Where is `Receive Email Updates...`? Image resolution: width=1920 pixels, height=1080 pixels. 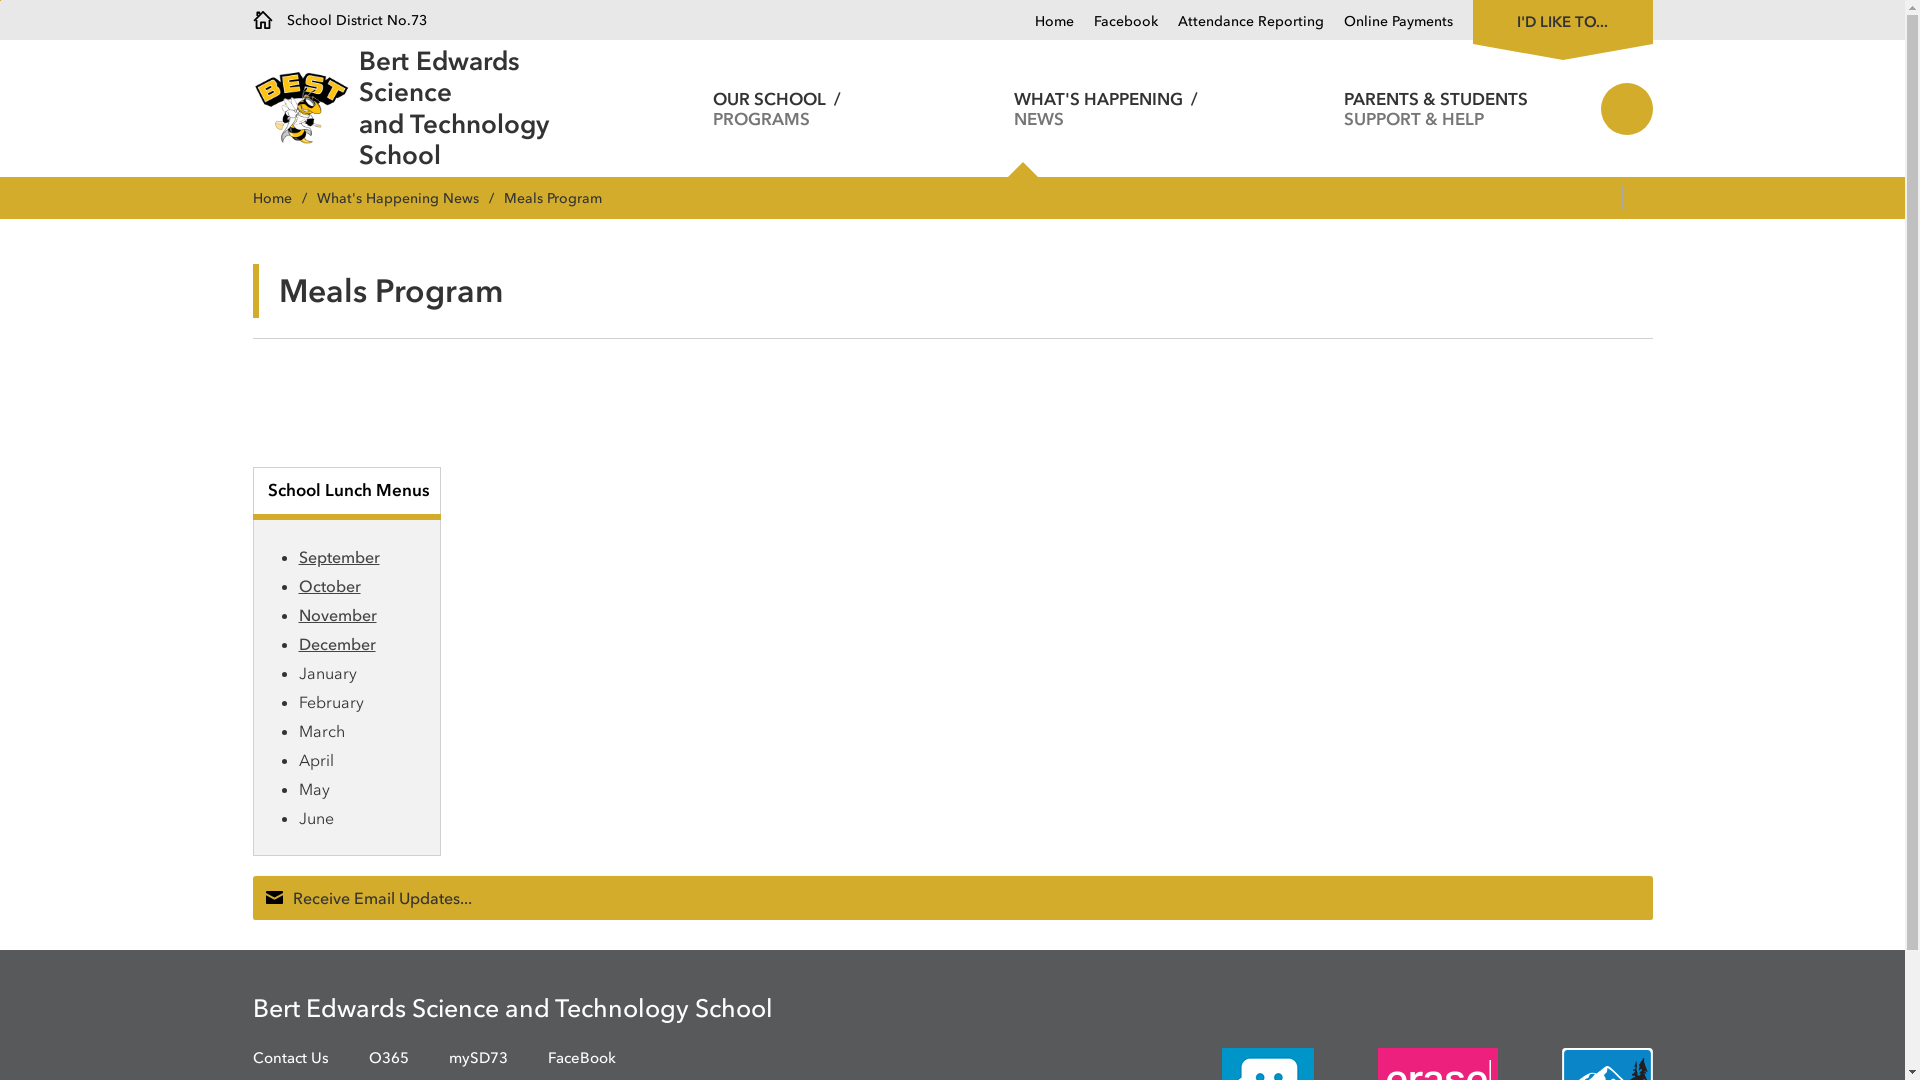
Receive Email Updates... is located at coordinates (952, 898).